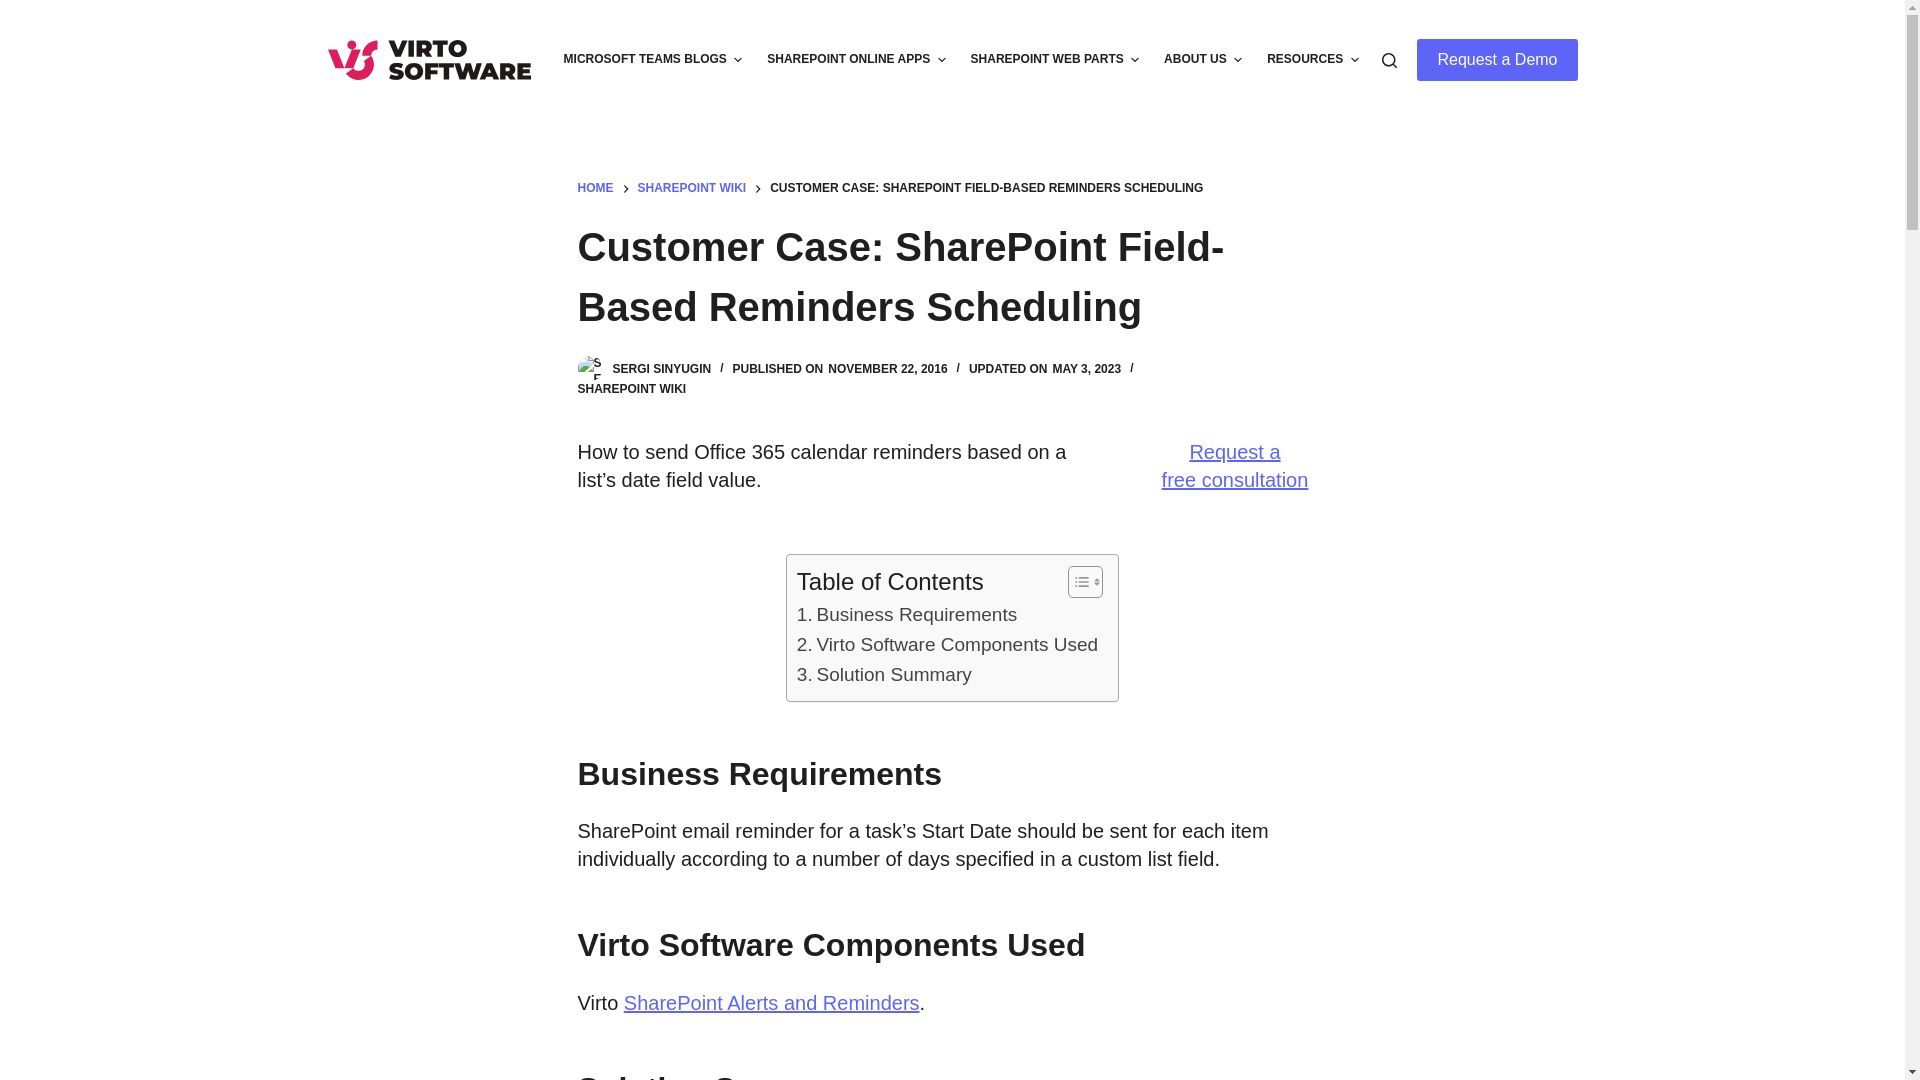  Describe the element at coordinates (947, 644) in the screenshot. I see `Virto Software Components Used` at that location.